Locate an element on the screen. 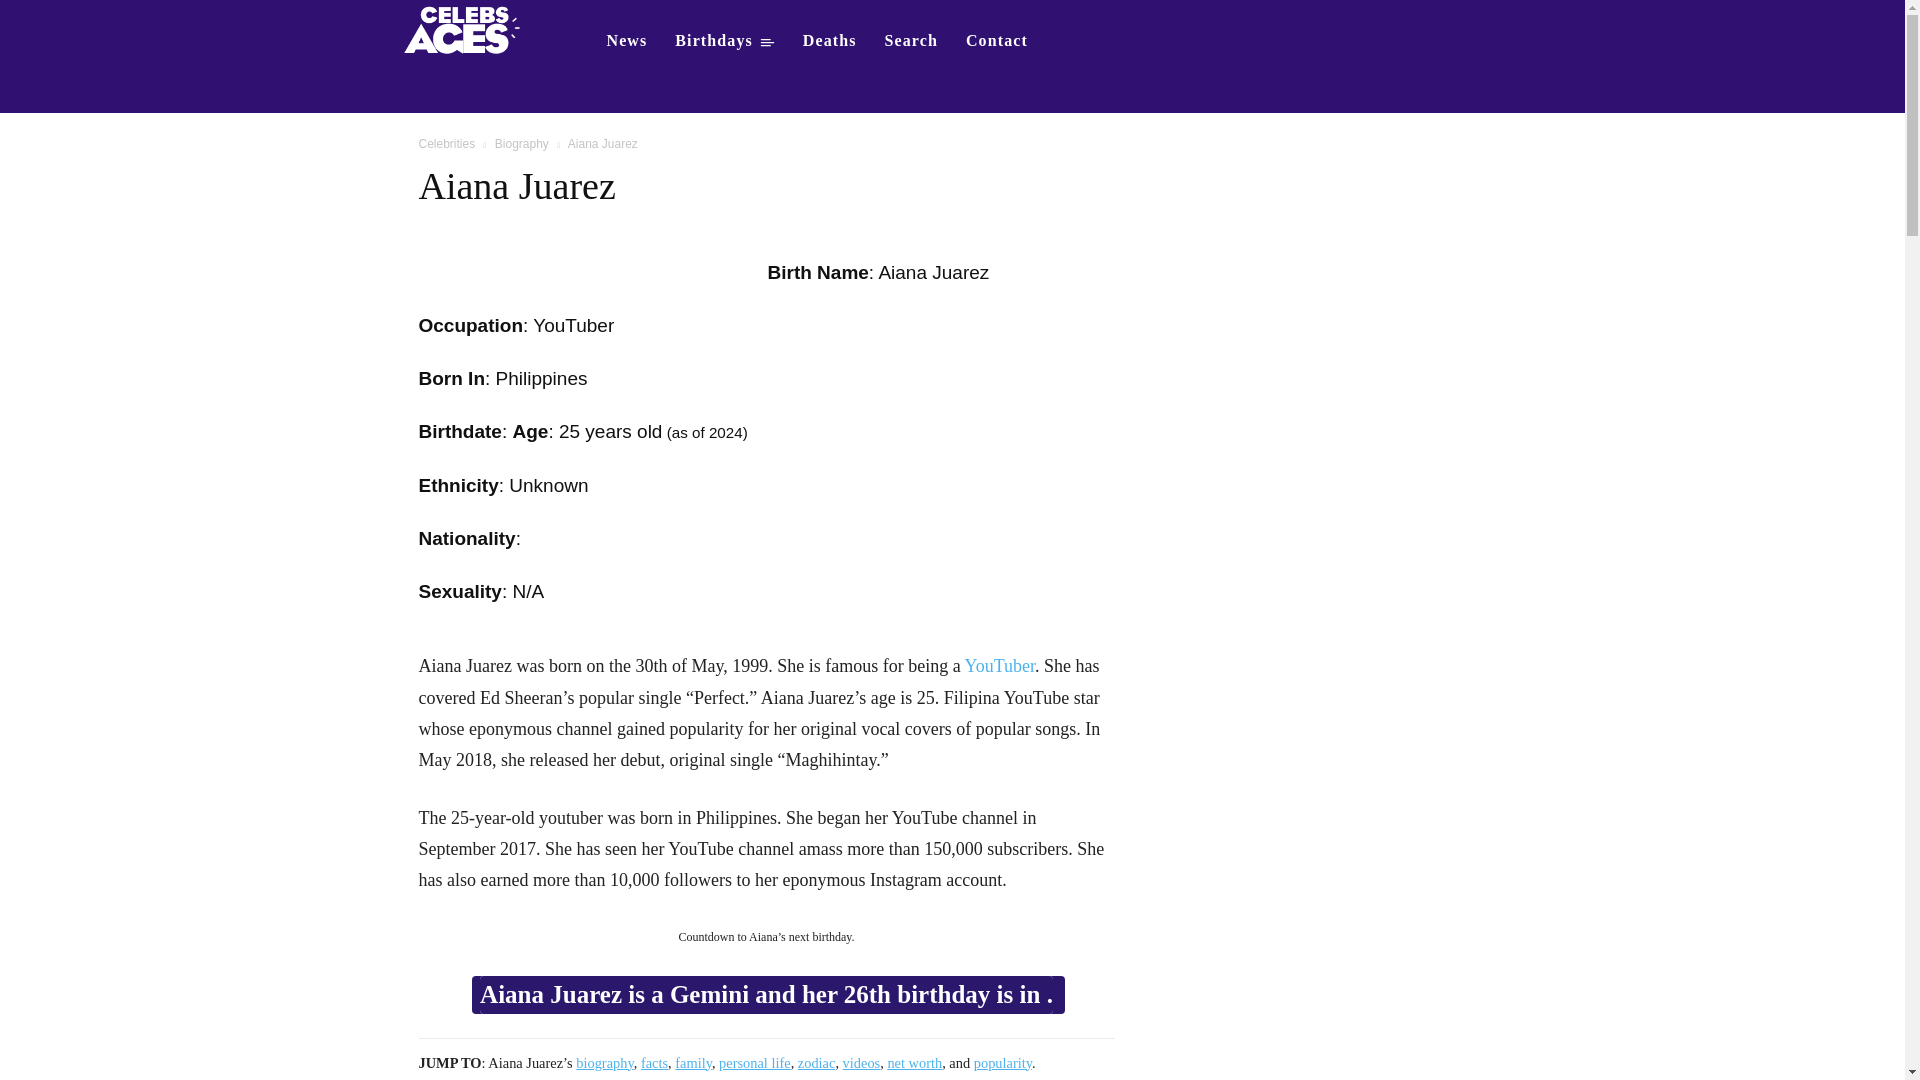 This screenshot has height=1080, width=1920. Celebrities is located at coordinates (446, 144).